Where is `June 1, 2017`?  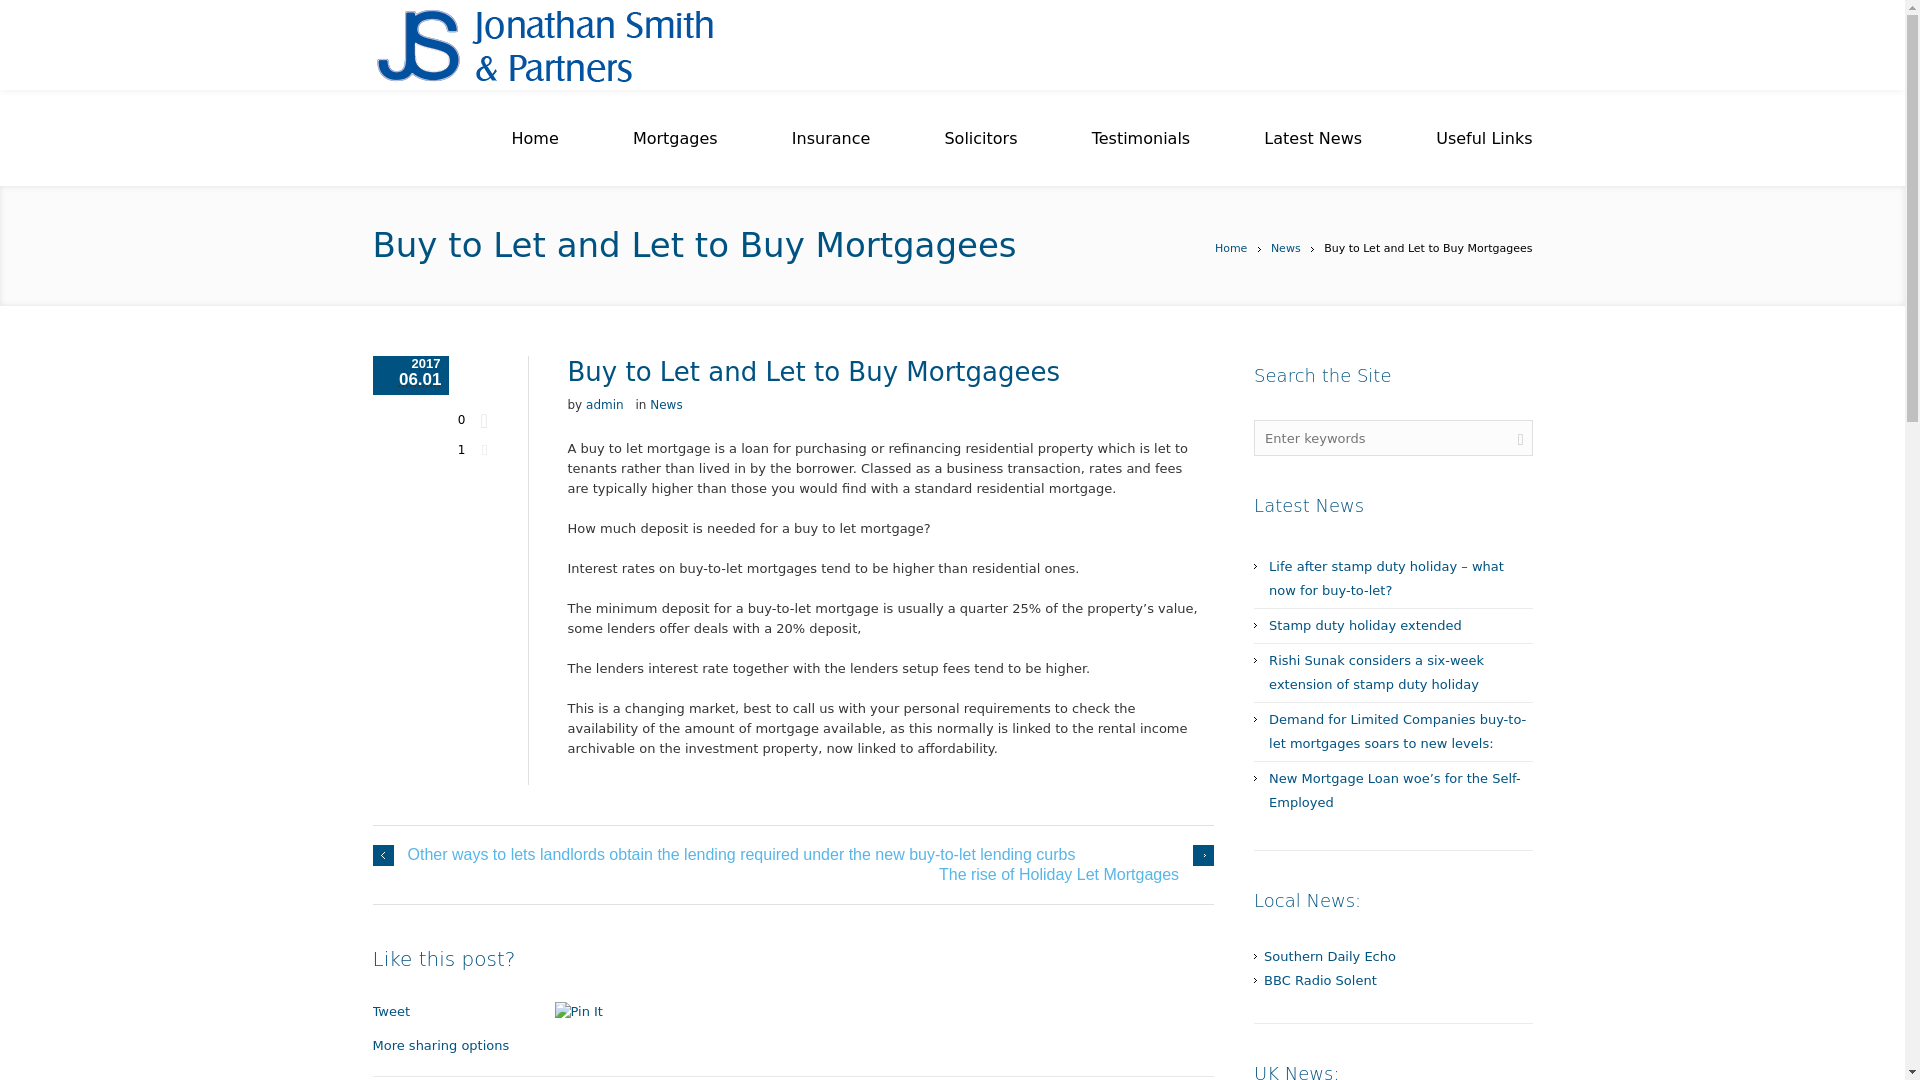 June 1, 2017 is located at coordinates (410, 376).